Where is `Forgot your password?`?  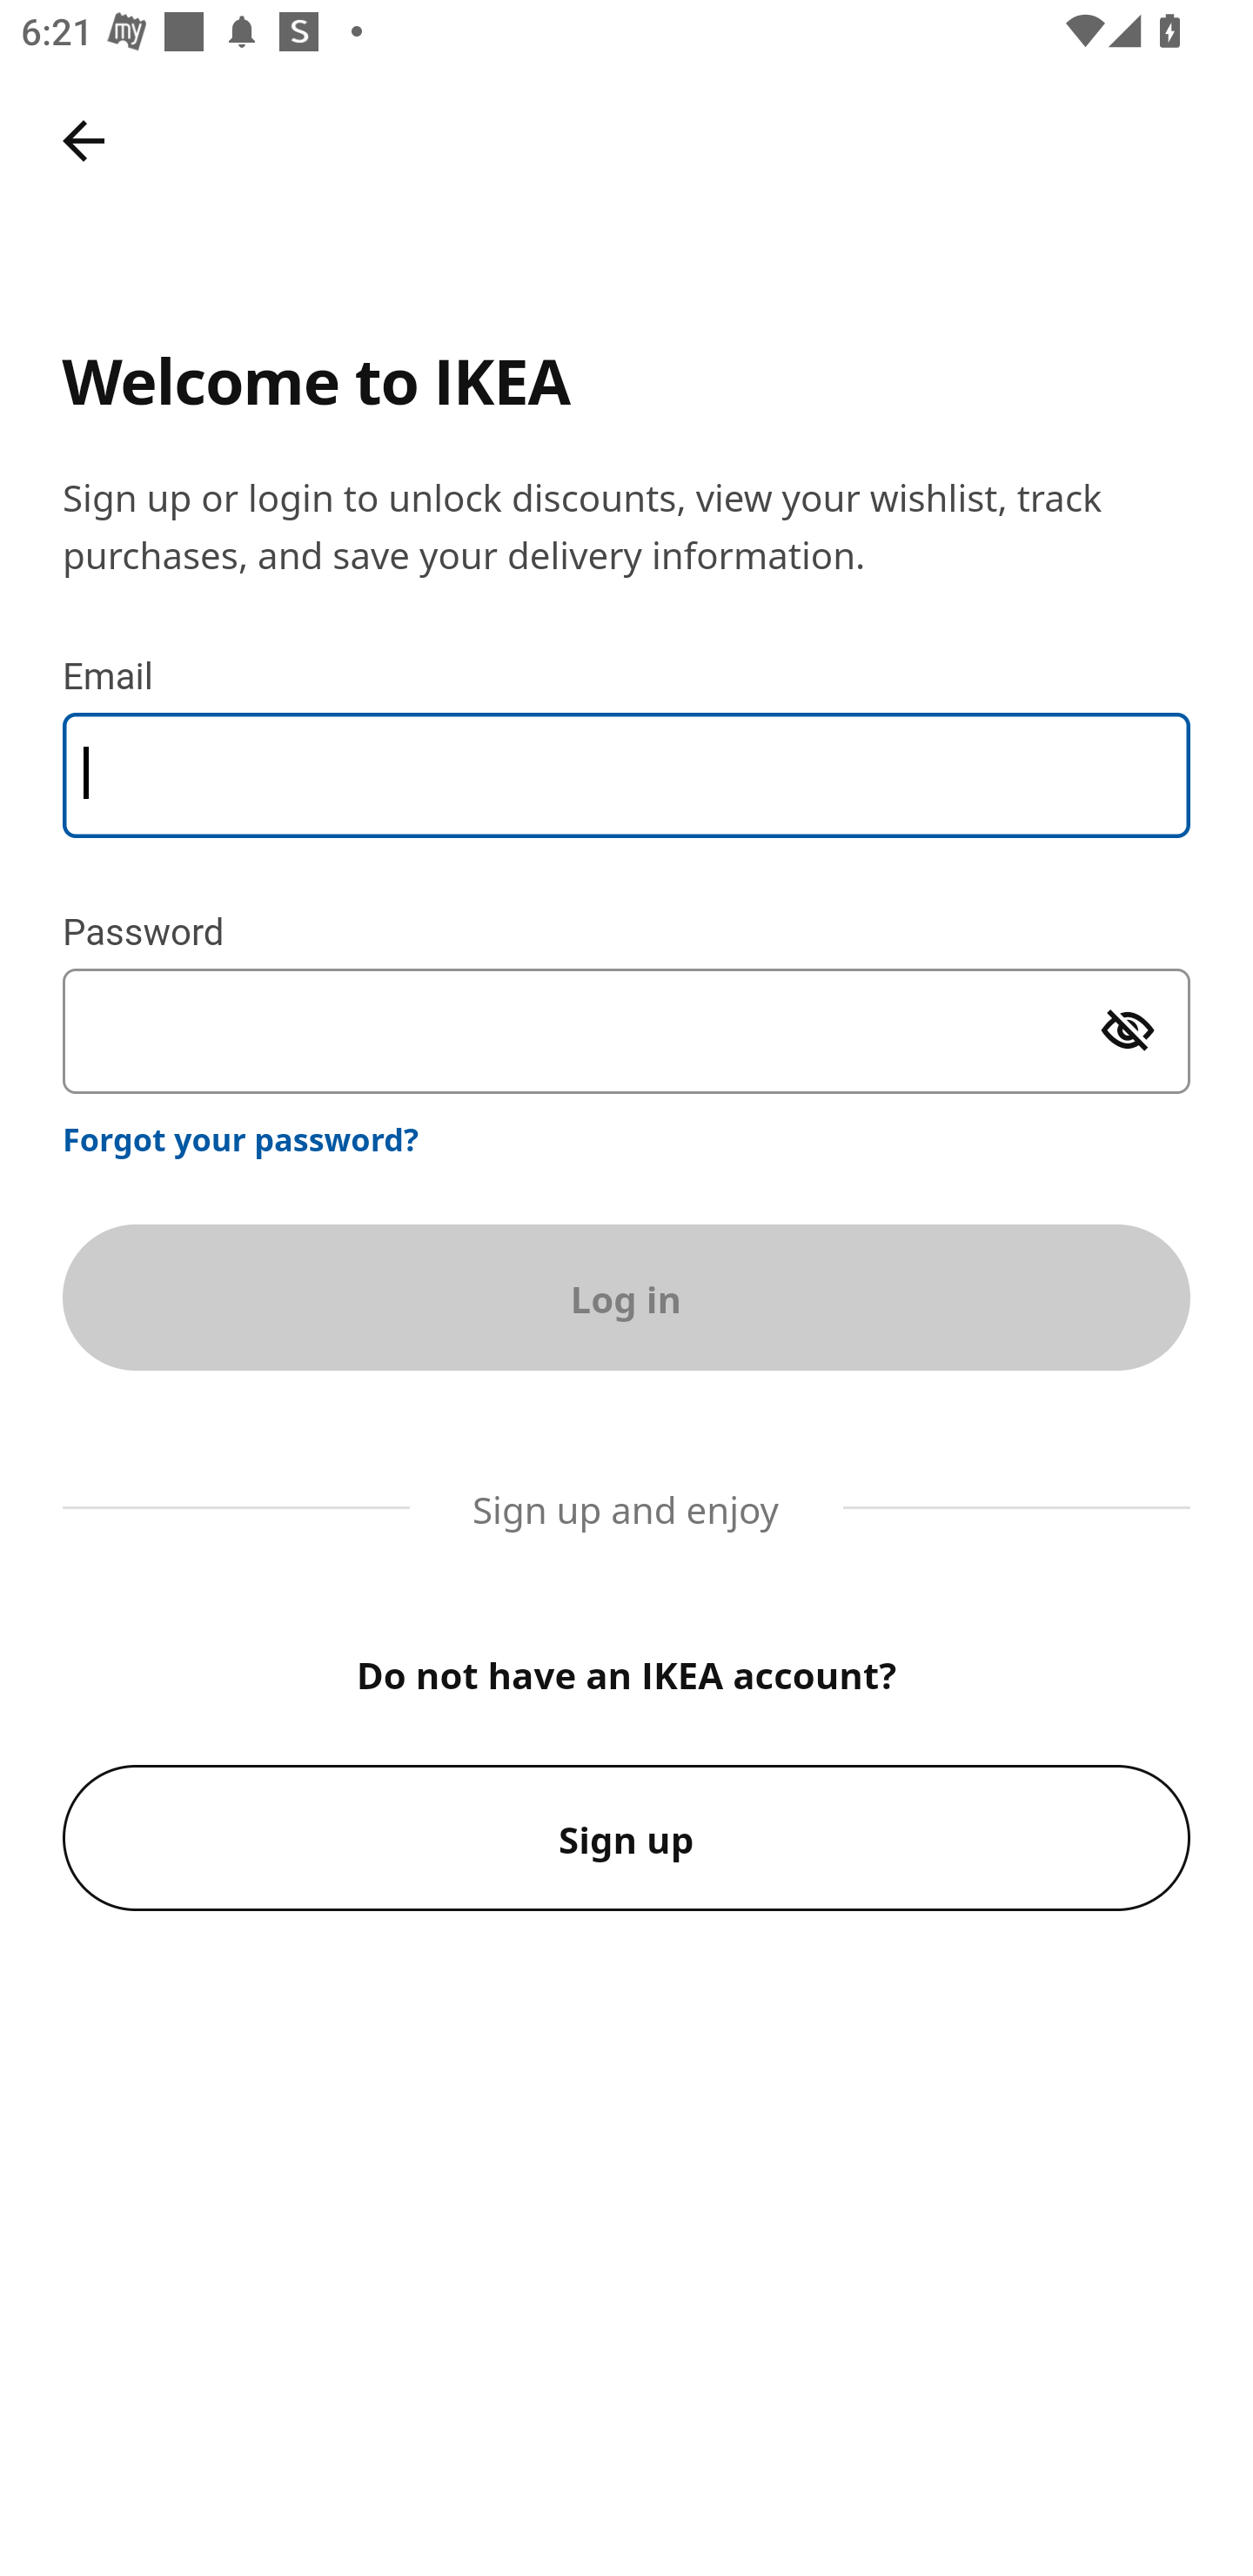 Forgot your password? is located at coordinates (241, 1138).